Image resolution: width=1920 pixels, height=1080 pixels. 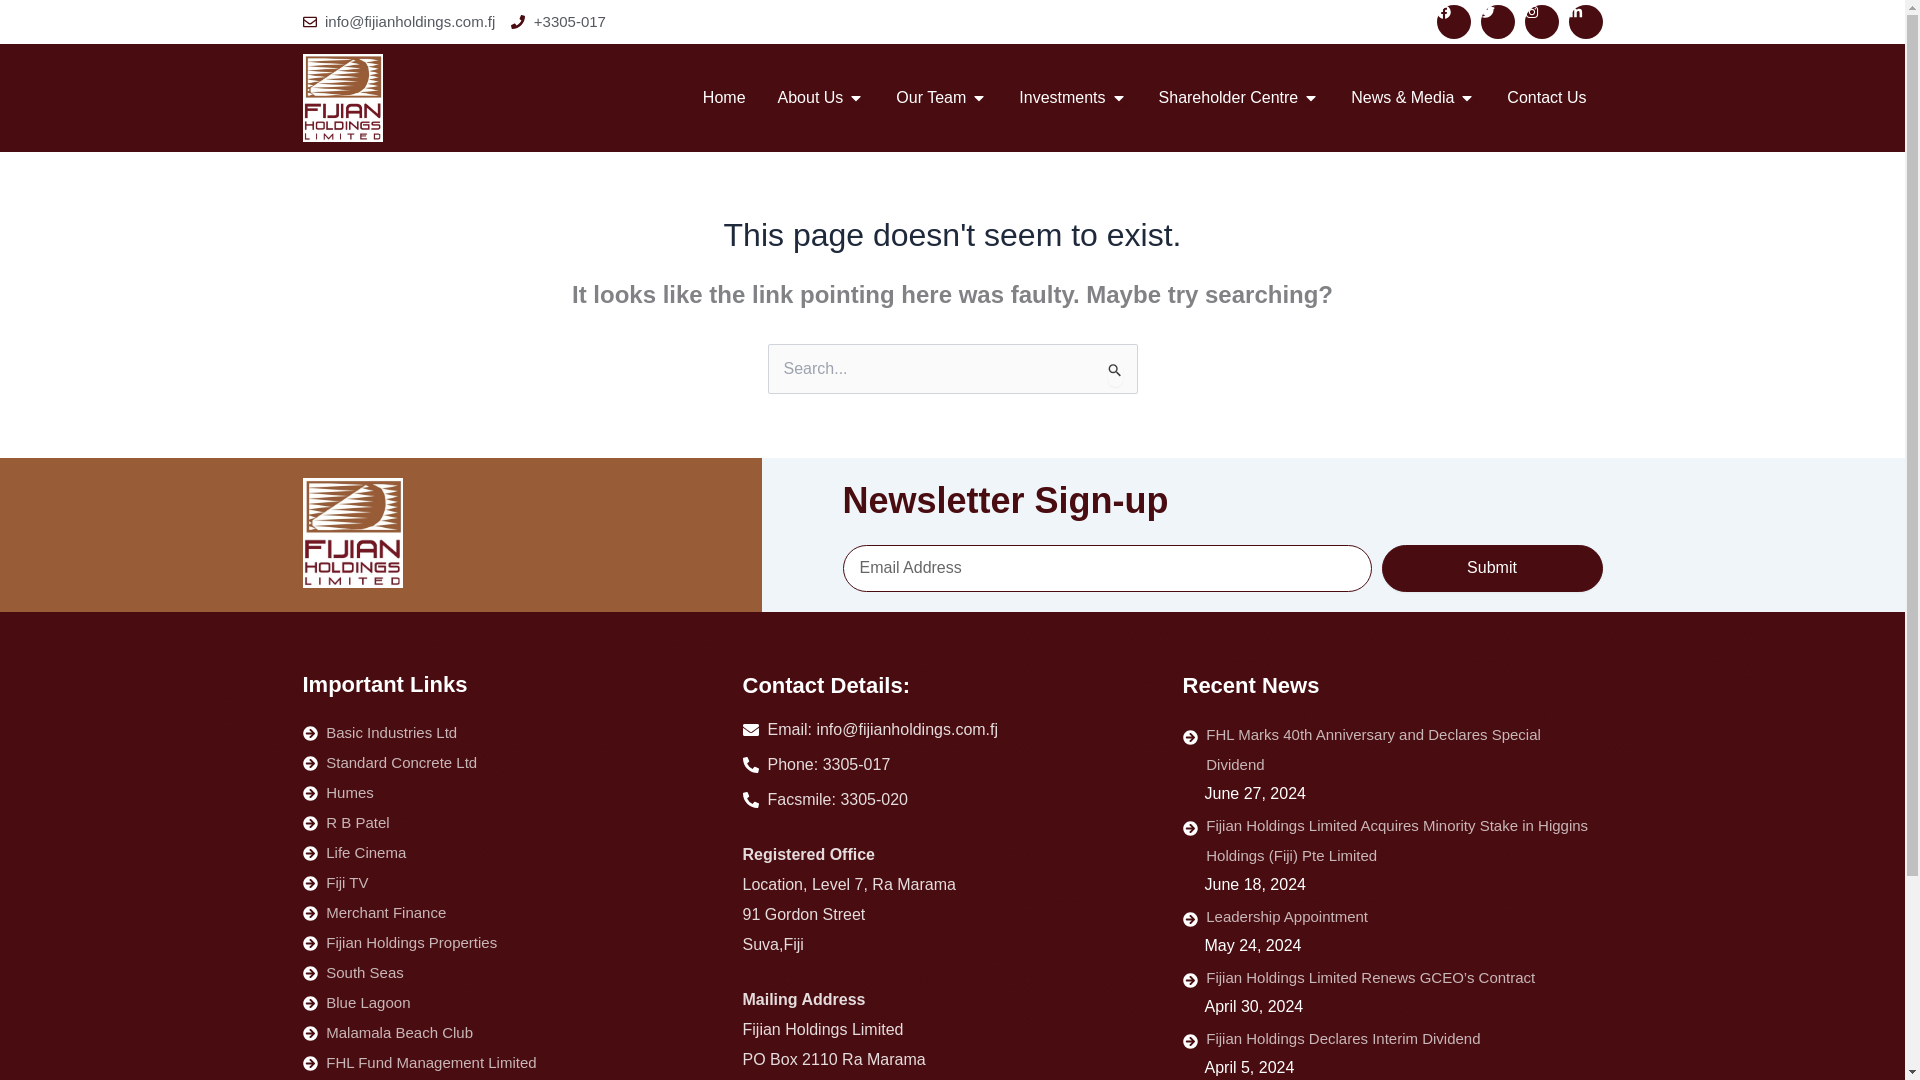 I want to click on Our Team, so click(x=930, y=98).